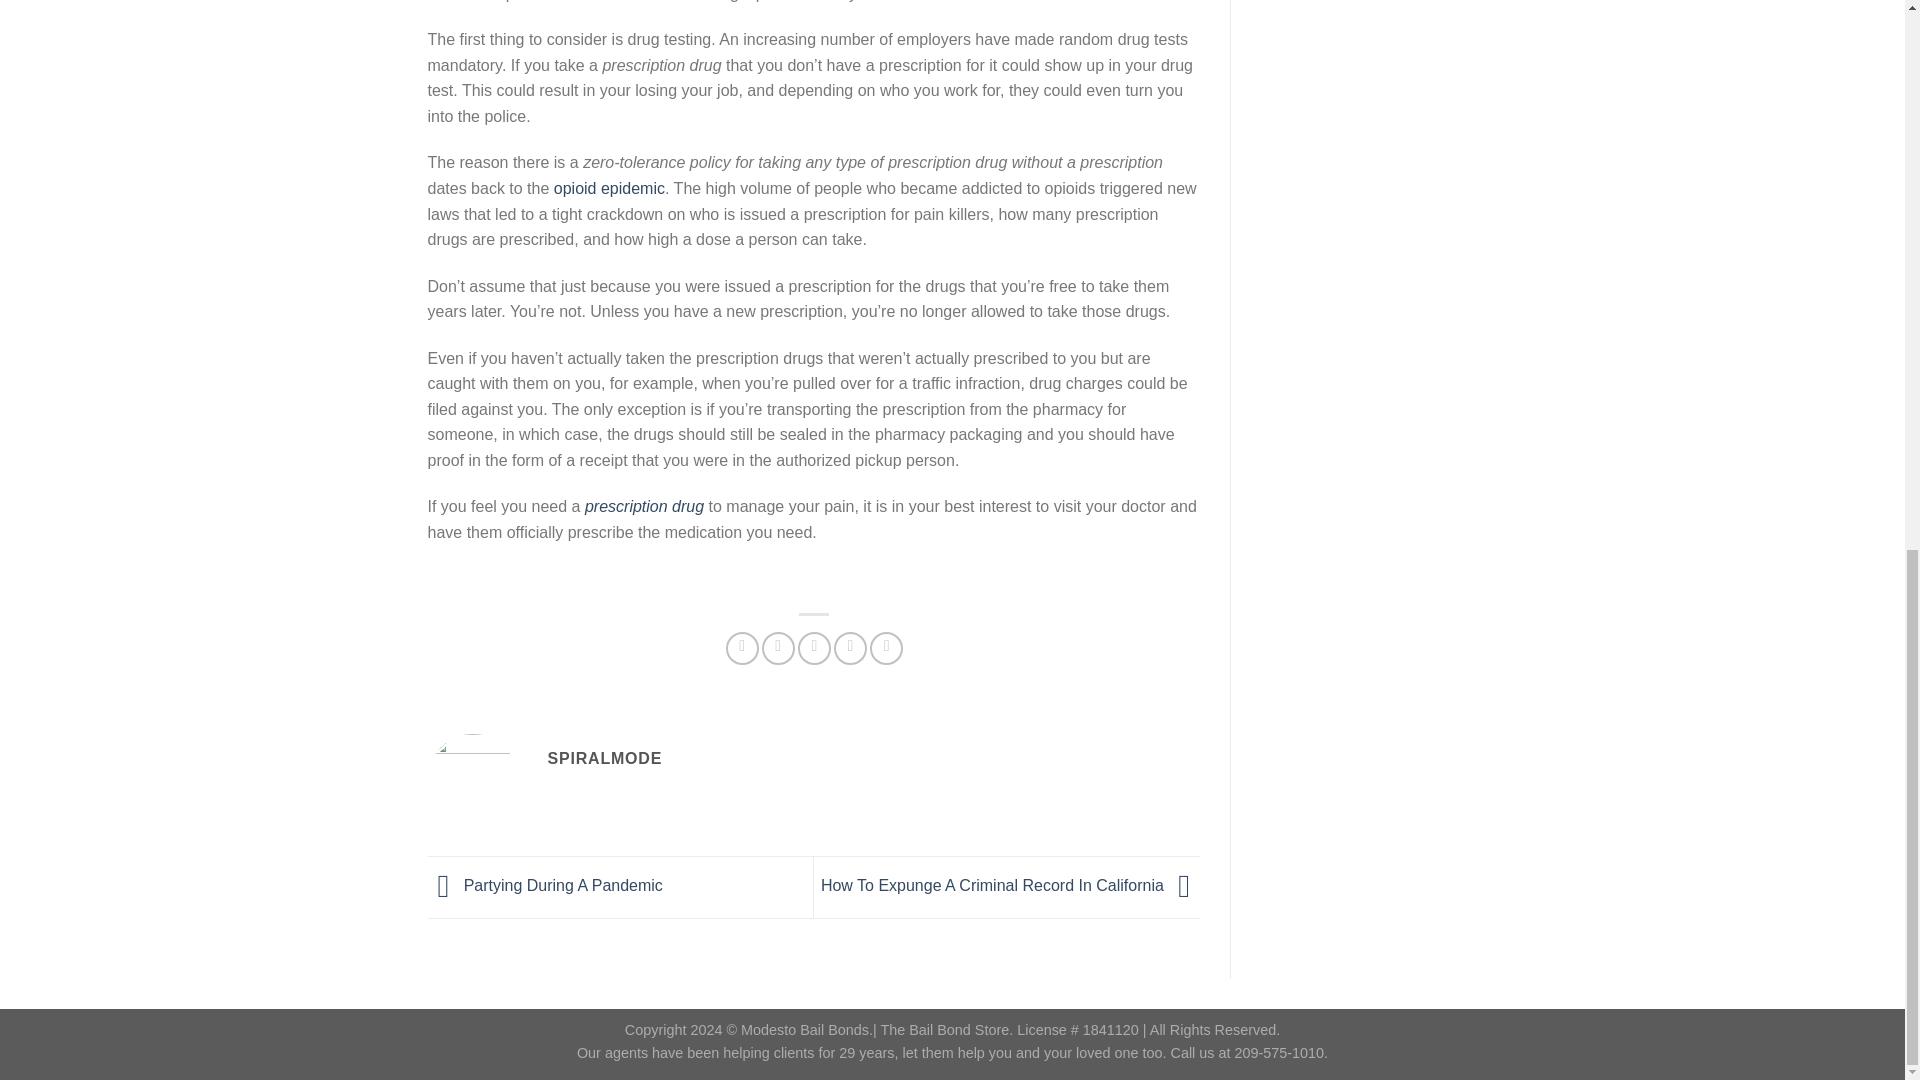 This screenshot has height=1080, width=1920. What do you see at coordinates (850, 648) in the screenshot?
I see `Pin on Pinterest` at bounding box center [850, 648].